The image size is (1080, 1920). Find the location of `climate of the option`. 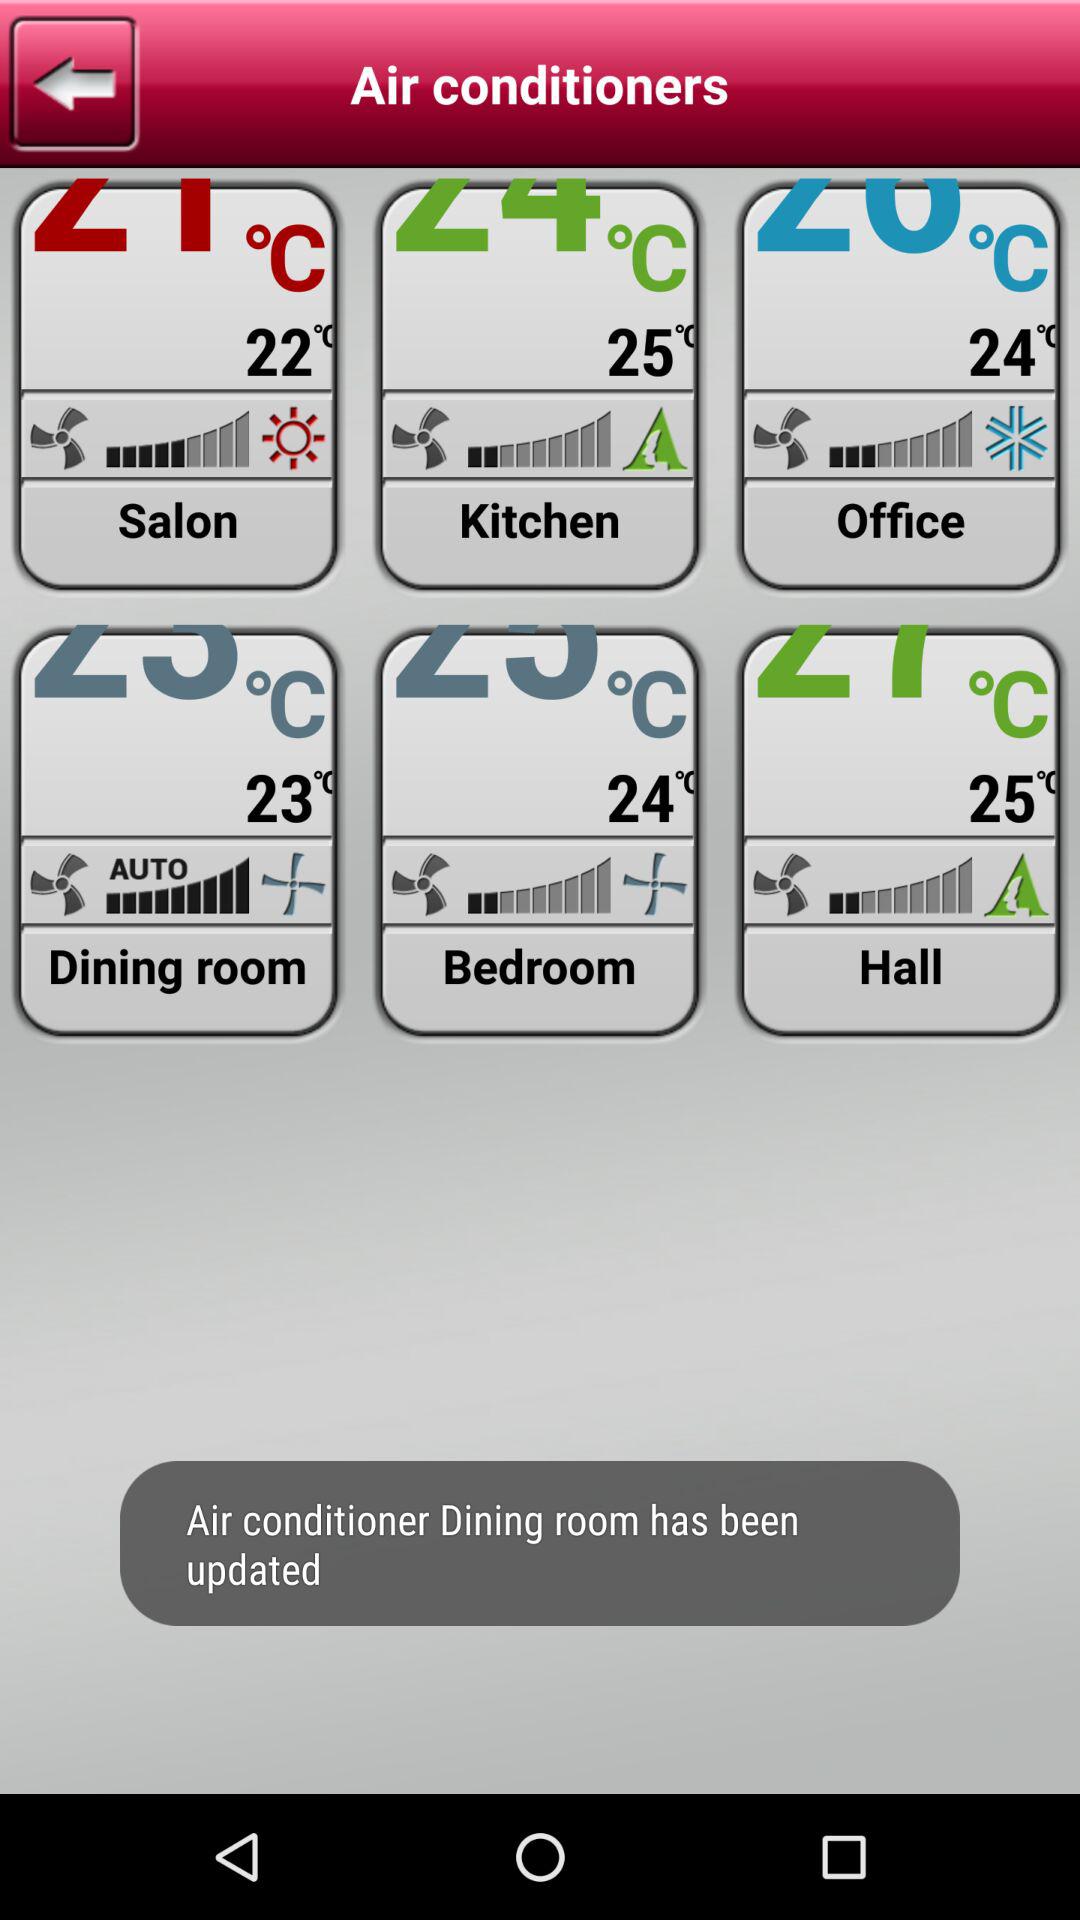

climate of the option is located at coordinates (178, 388).